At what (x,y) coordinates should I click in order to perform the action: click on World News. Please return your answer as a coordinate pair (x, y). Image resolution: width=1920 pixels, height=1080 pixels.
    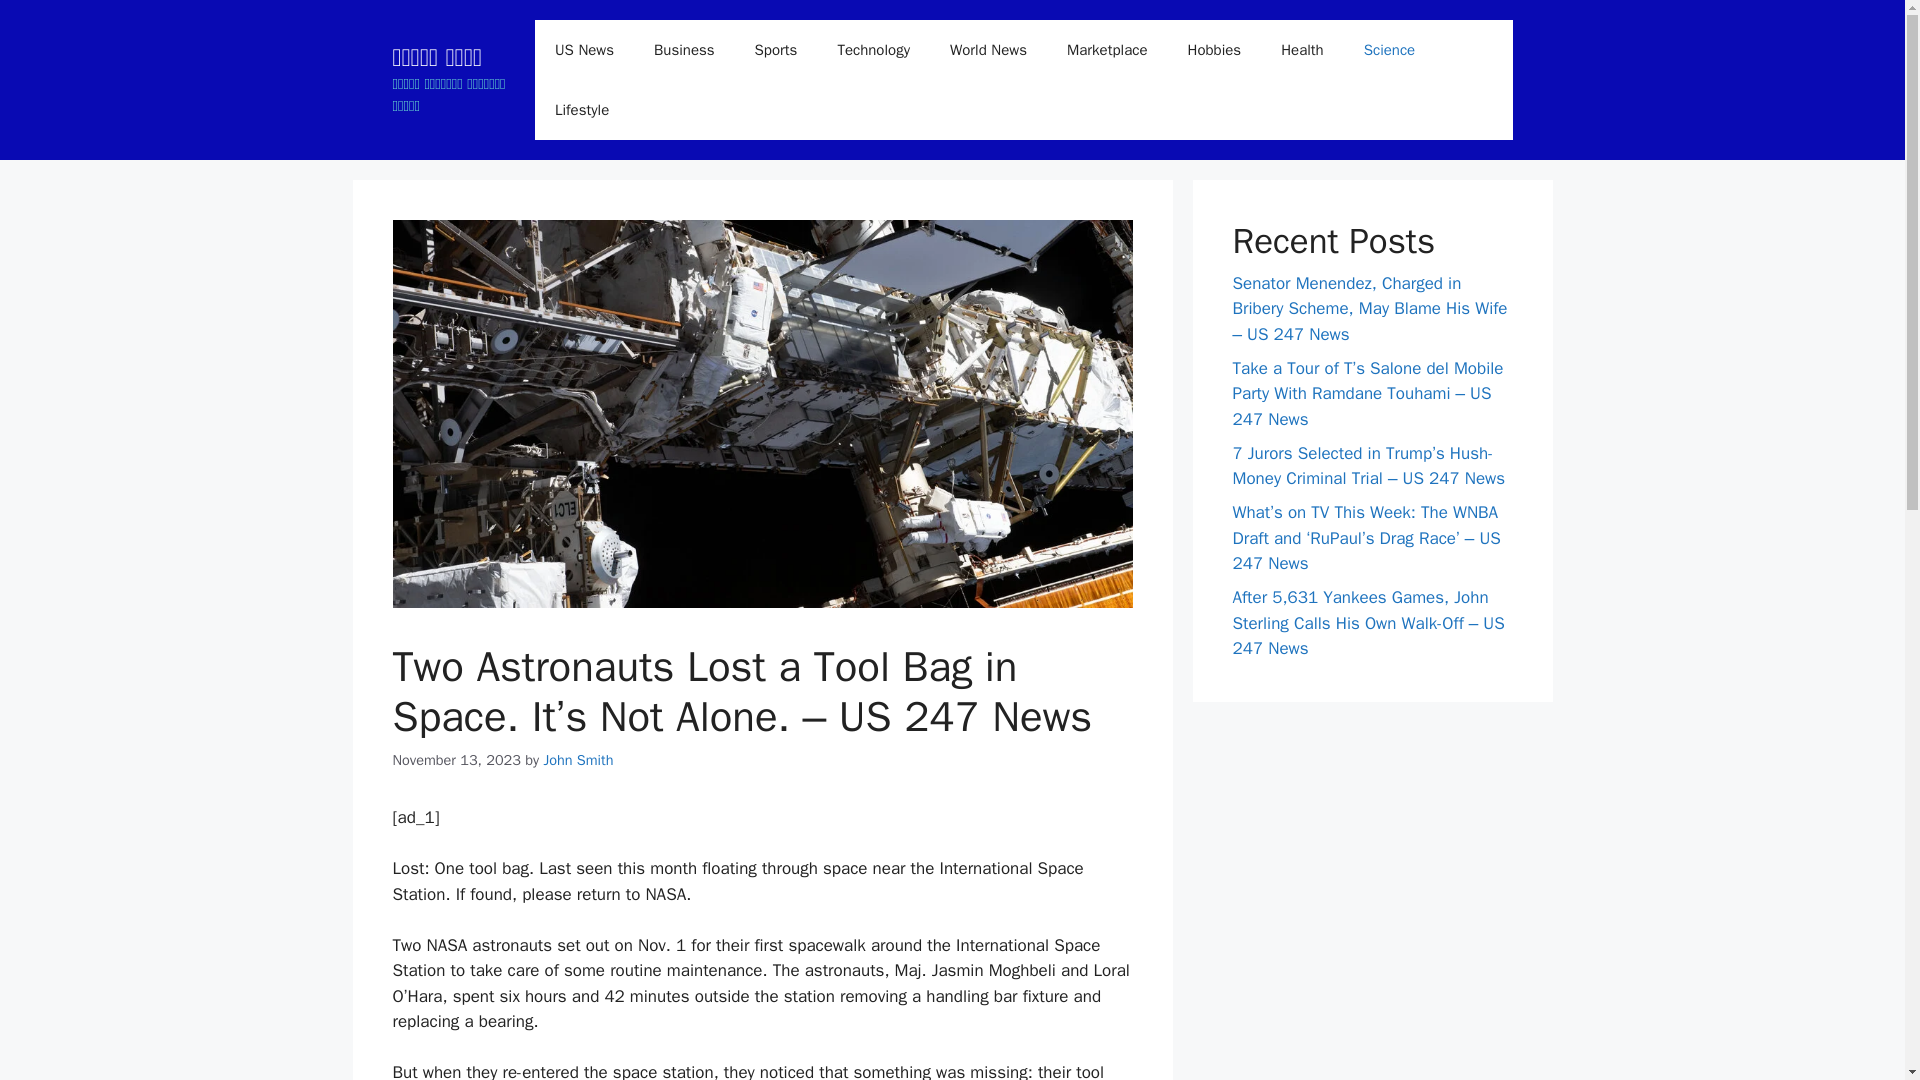
    Looking at the image, I should click on (988, 50).